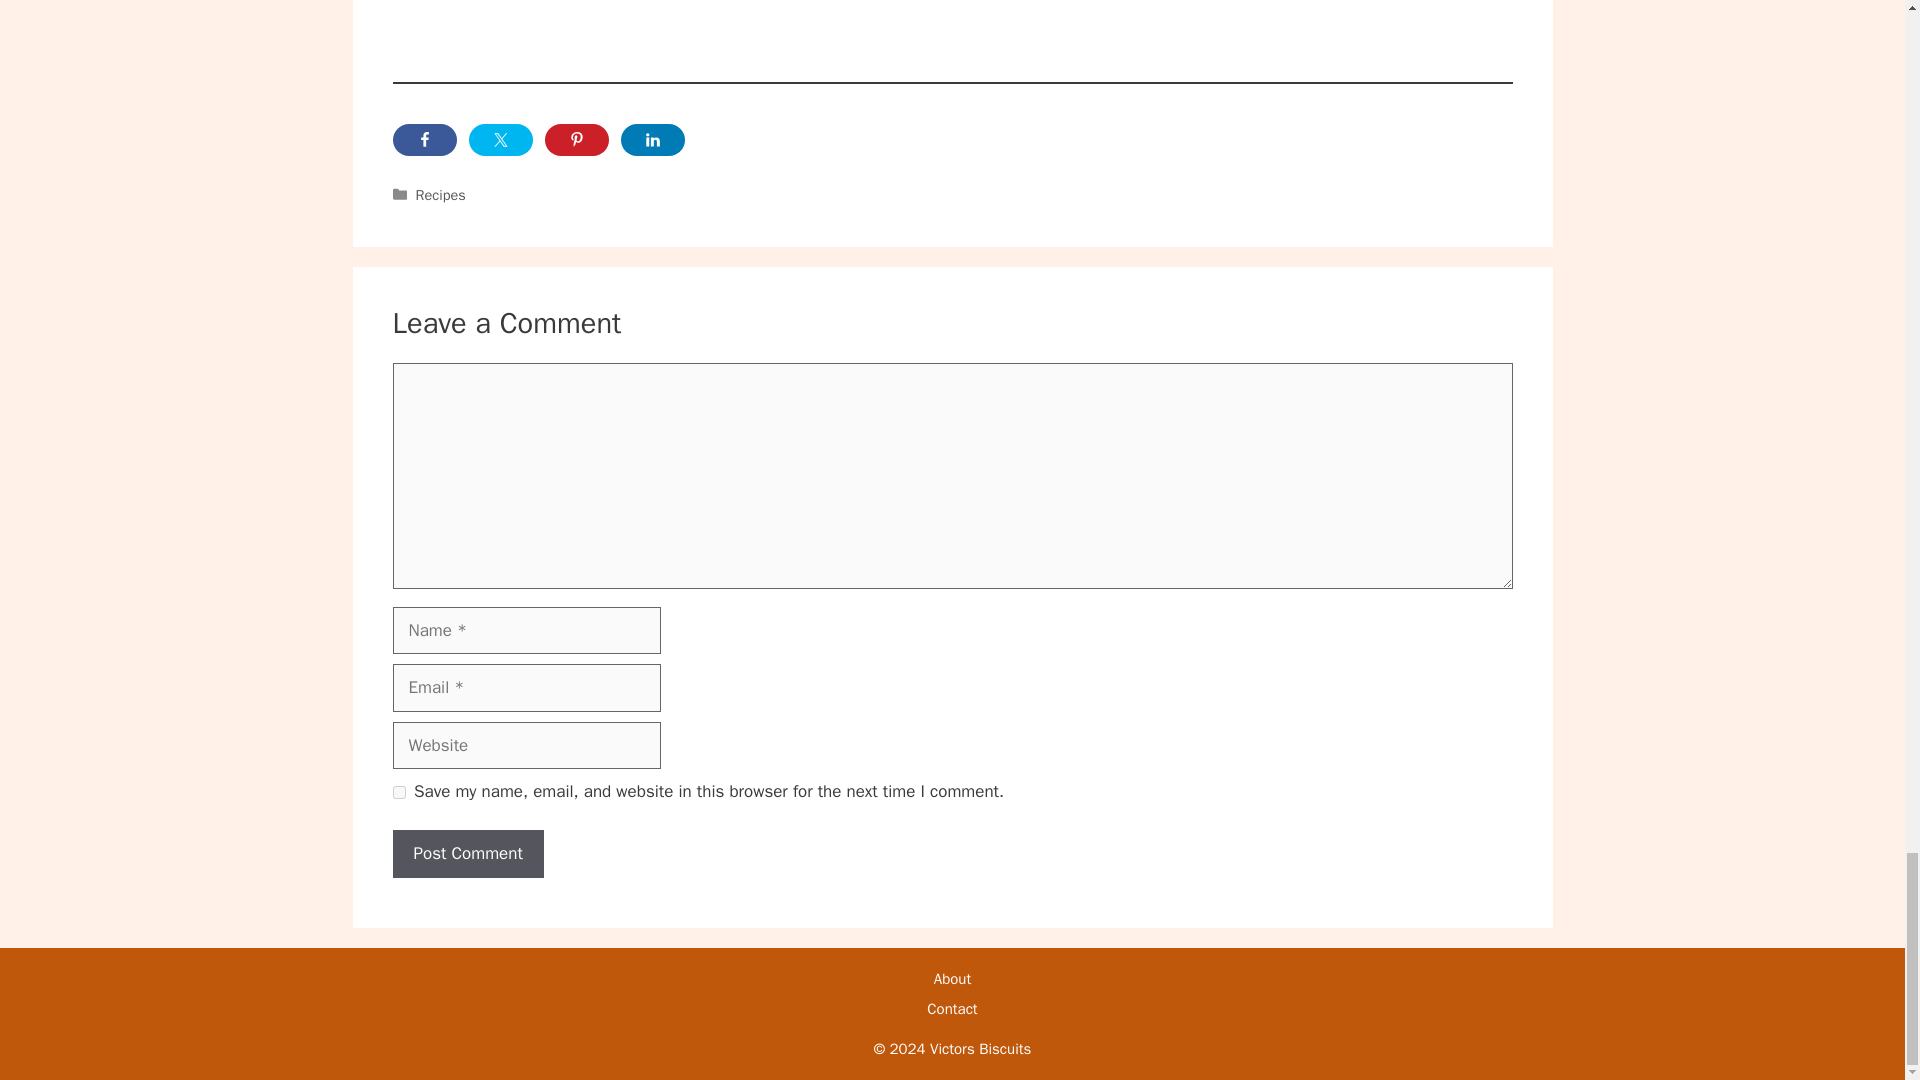 The image size is (1920, 1080). What do you see at coordinates (576, 140) in the screenshot?
I see `Share on Pinterest` at bounding box center [576, 140].